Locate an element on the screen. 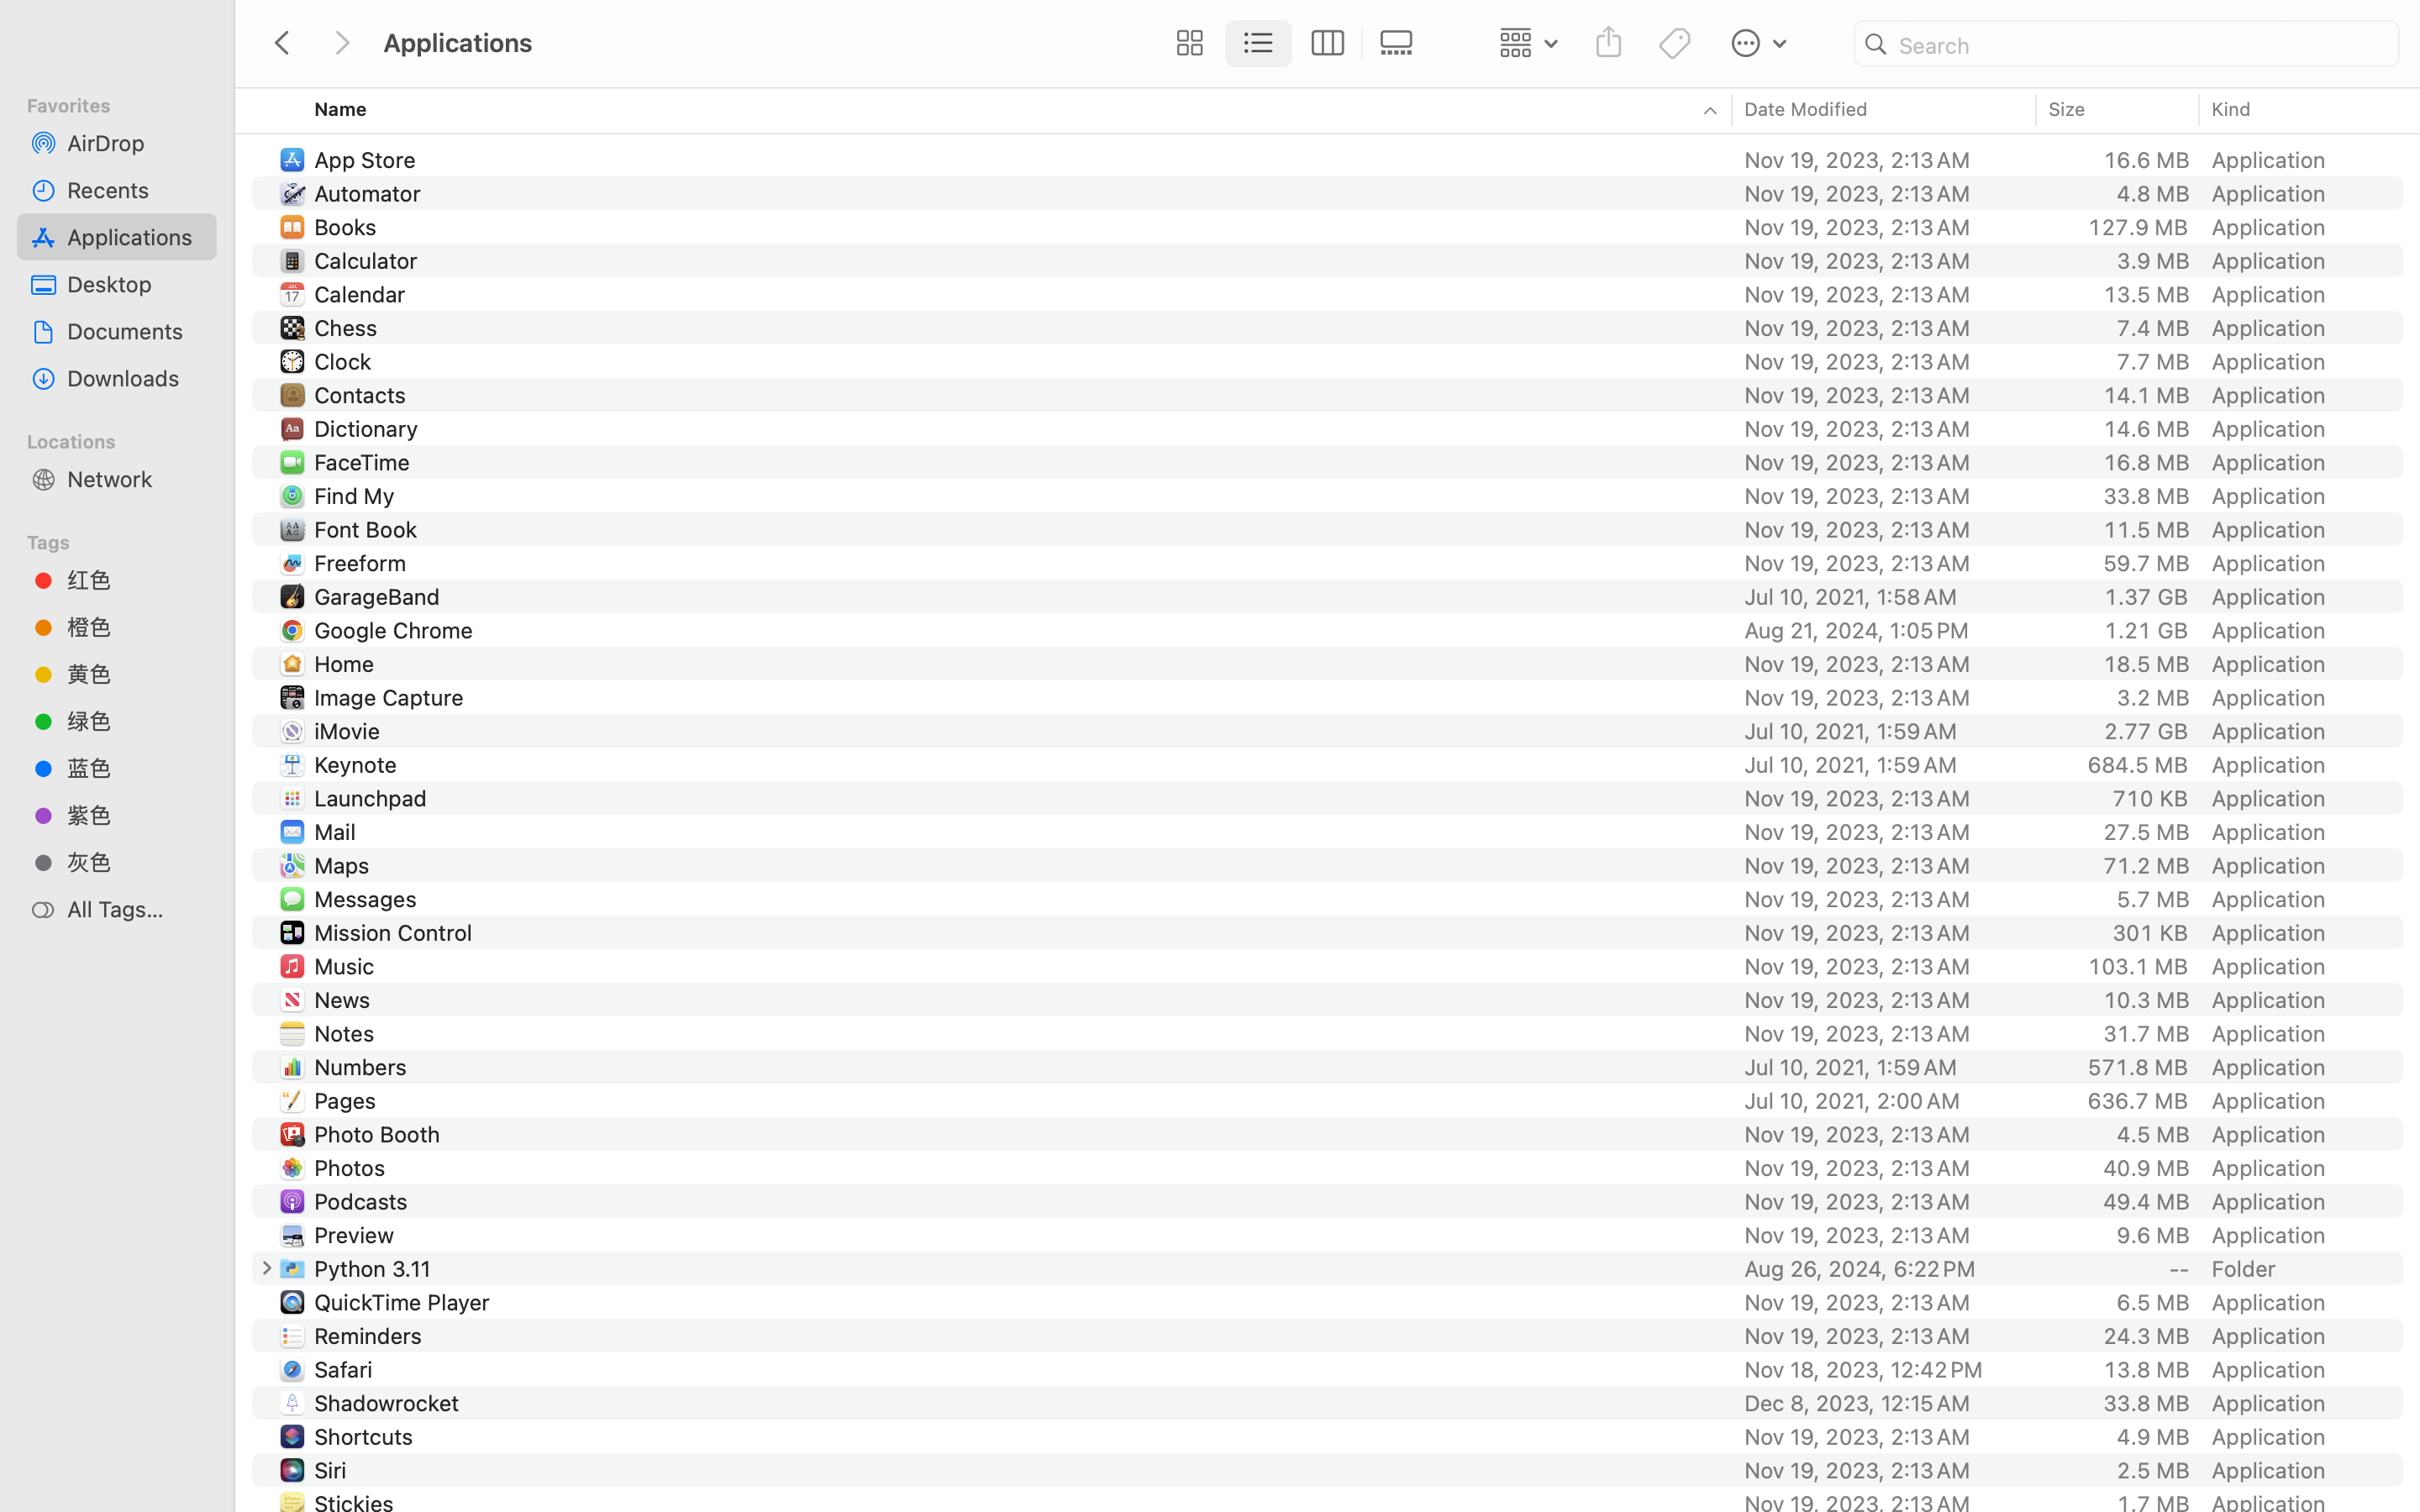  24.3 MB is located at coordinates (2146, 1336).